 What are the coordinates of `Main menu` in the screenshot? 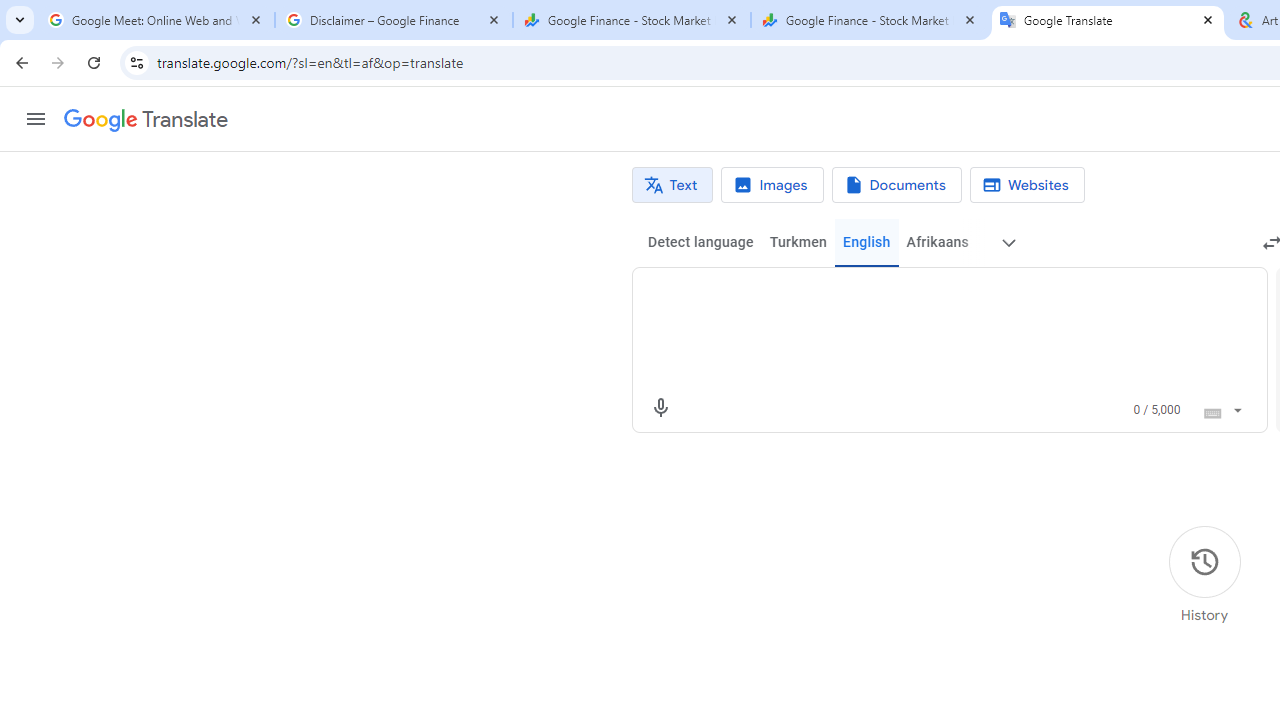 It's located at (36, 119).